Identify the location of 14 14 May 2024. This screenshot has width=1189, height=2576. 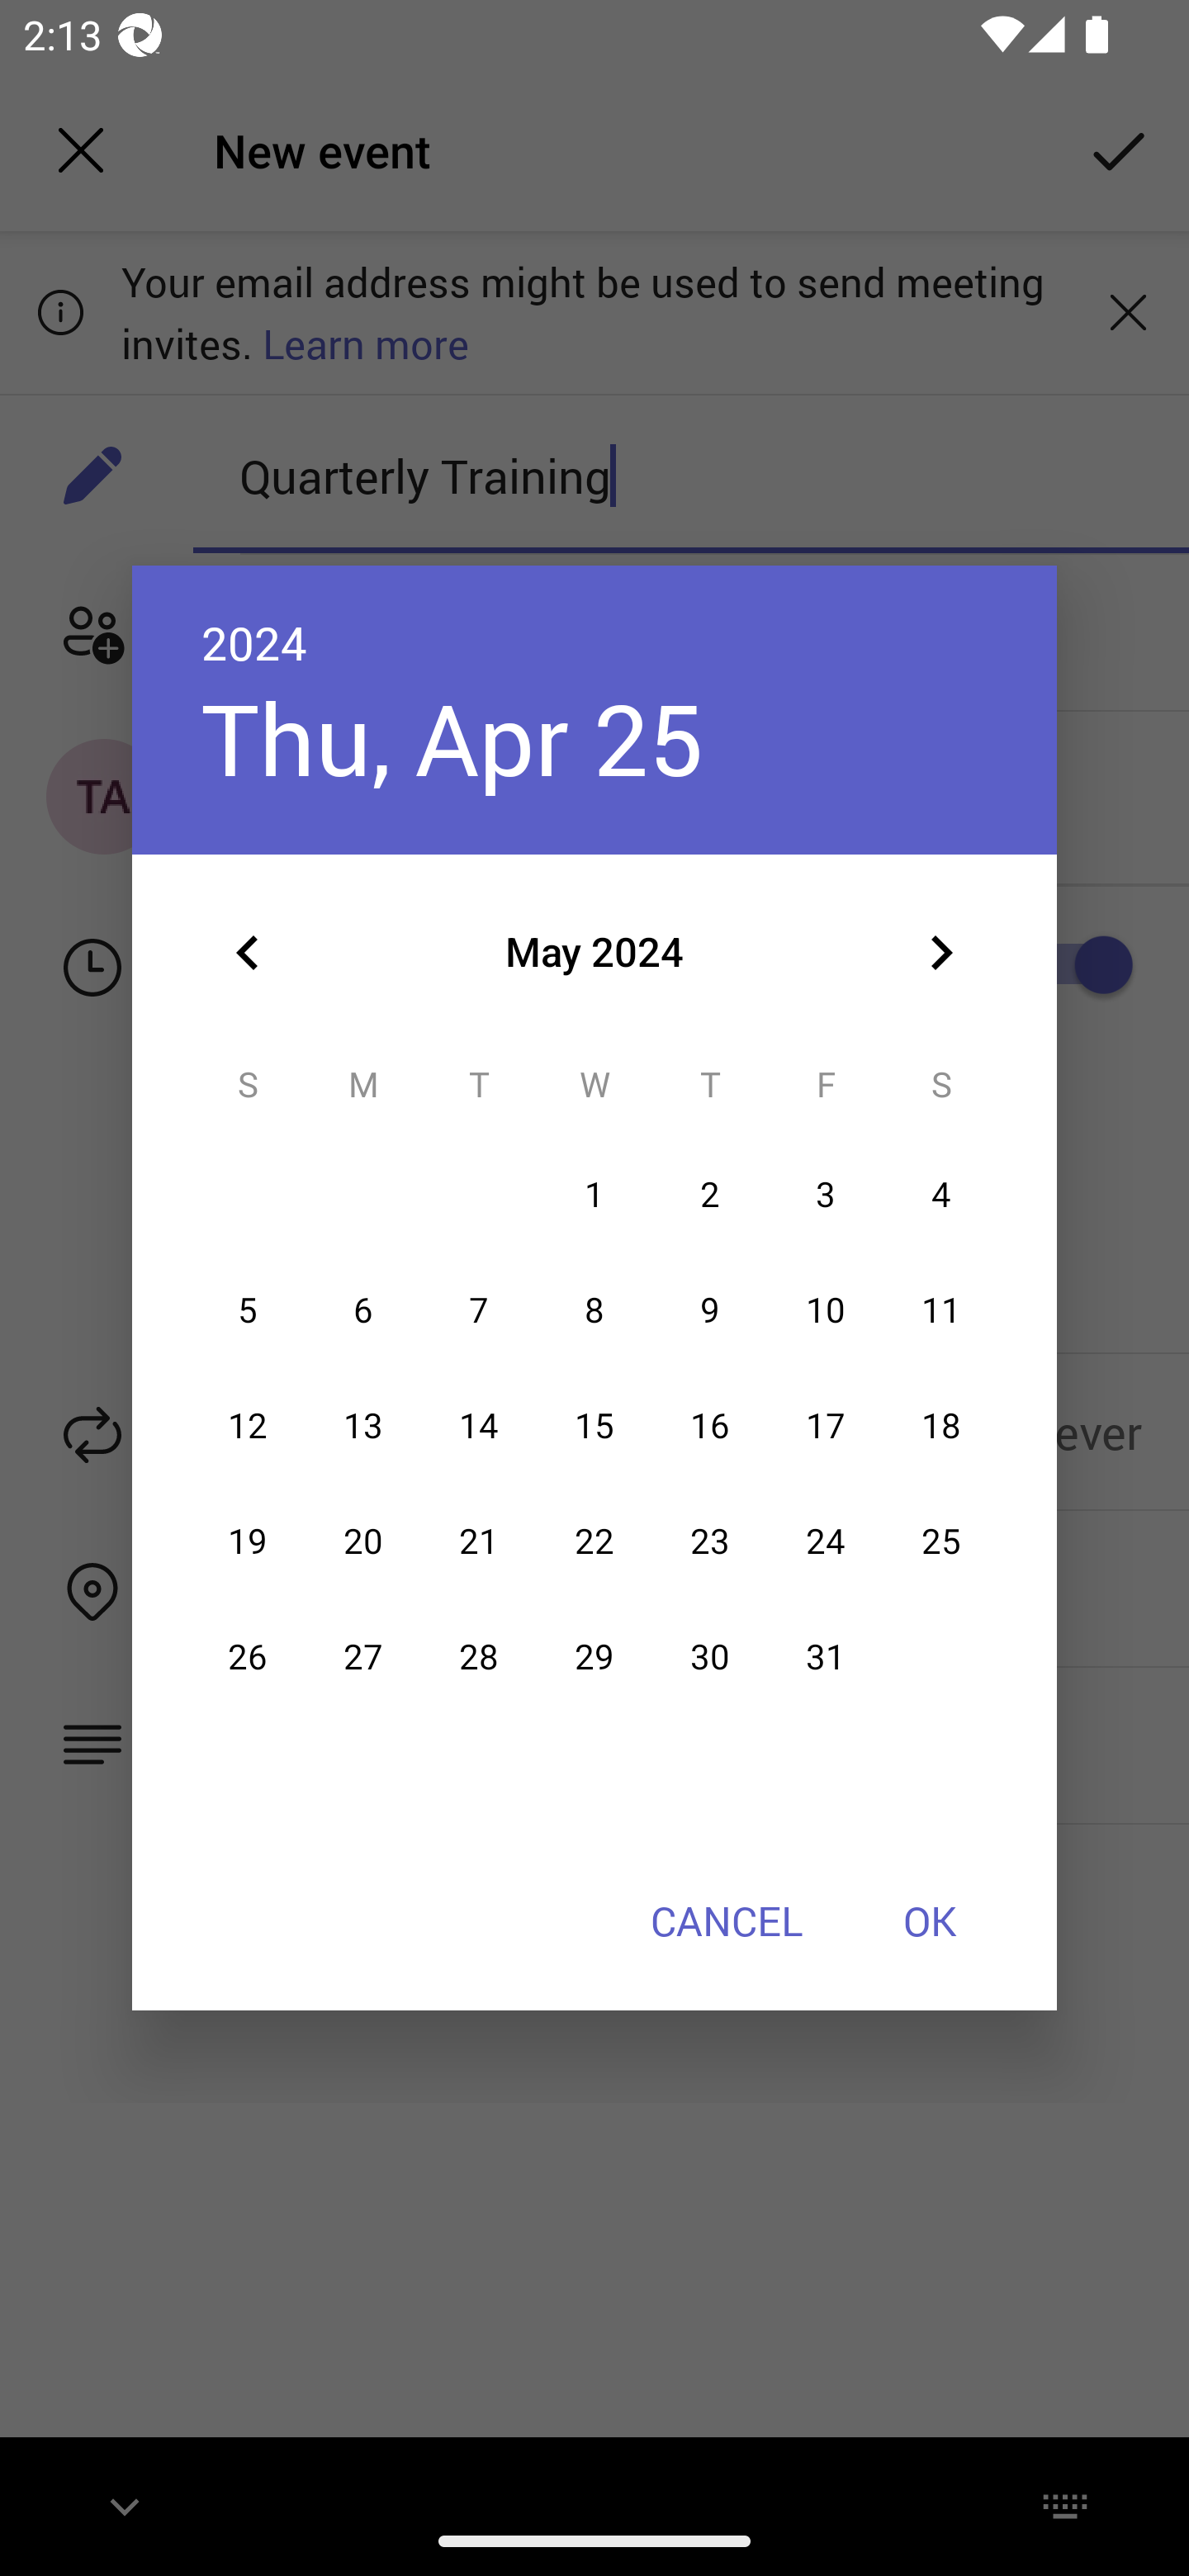
(478, 1425).